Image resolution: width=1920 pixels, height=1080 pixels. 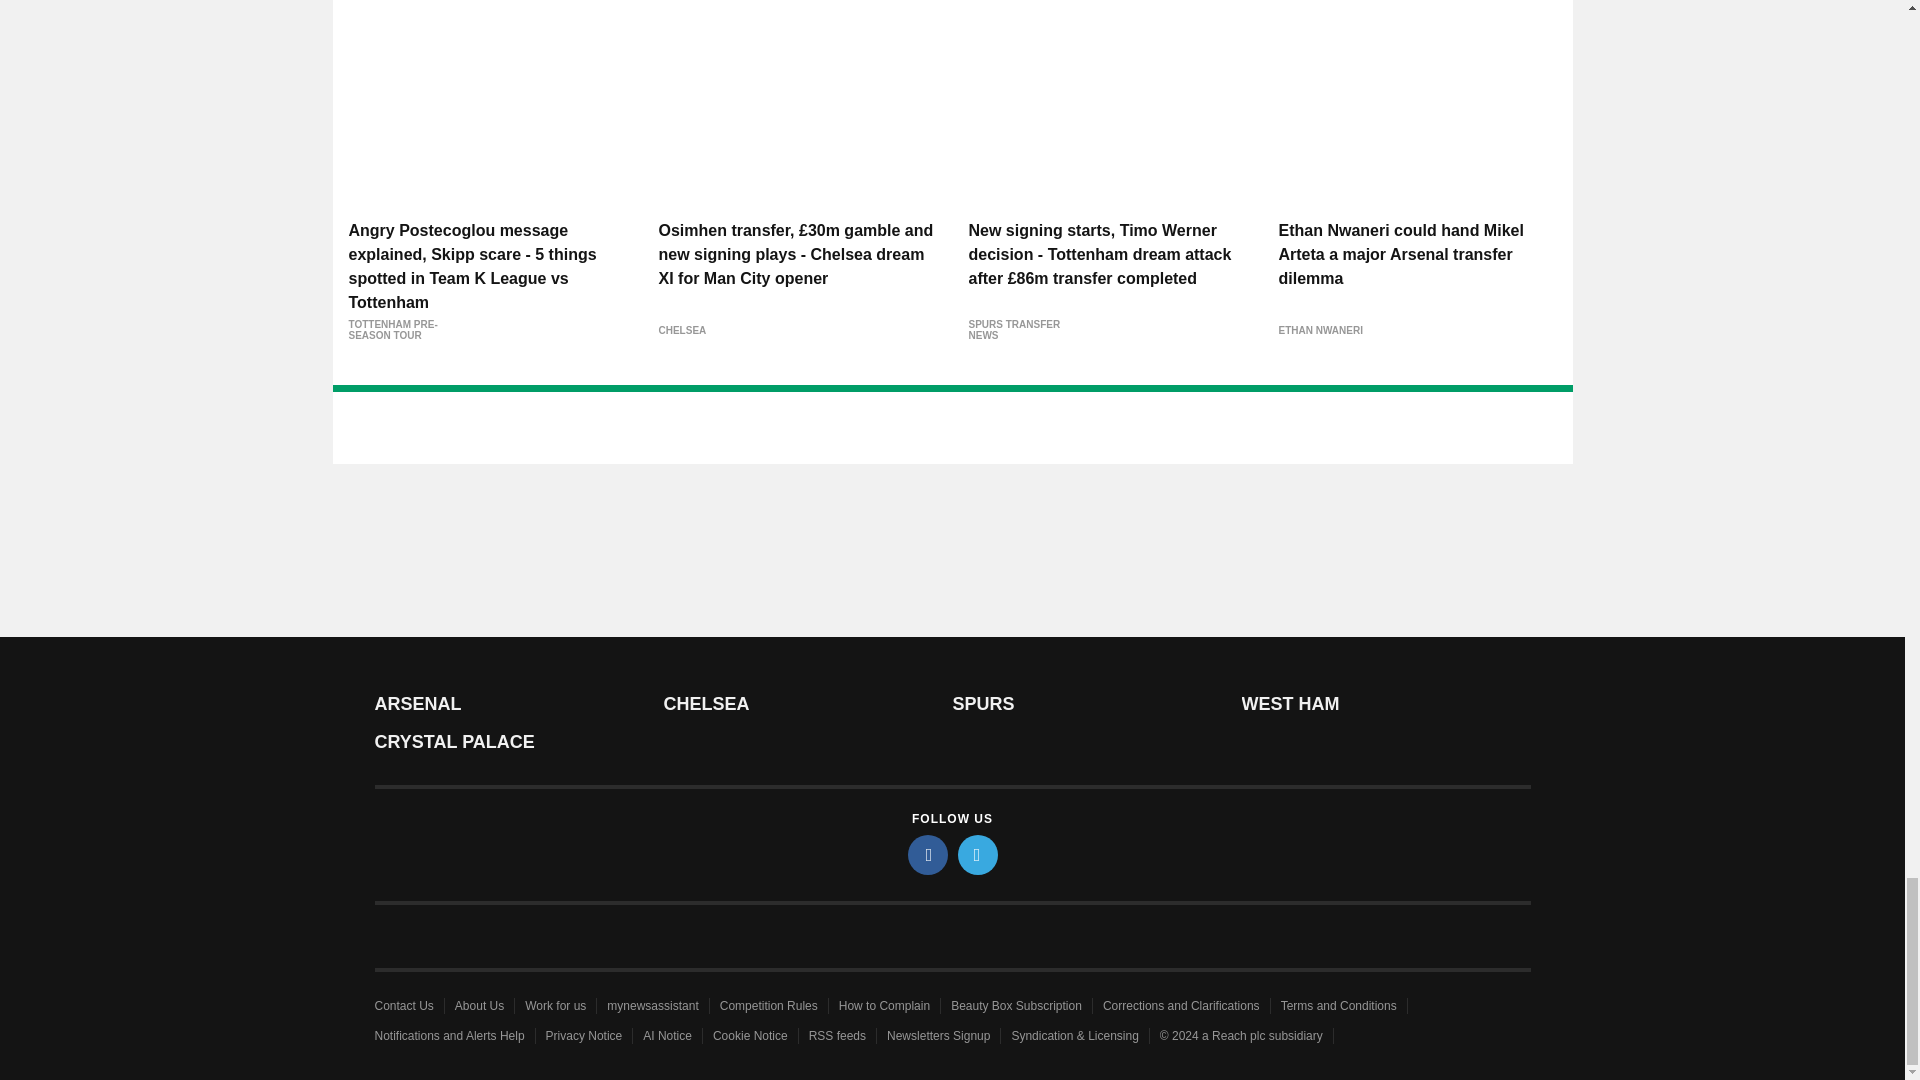 What do you see at coordinates (978, 854) in the screenshot?
I see `twitter` at bounding box center [978, 854].